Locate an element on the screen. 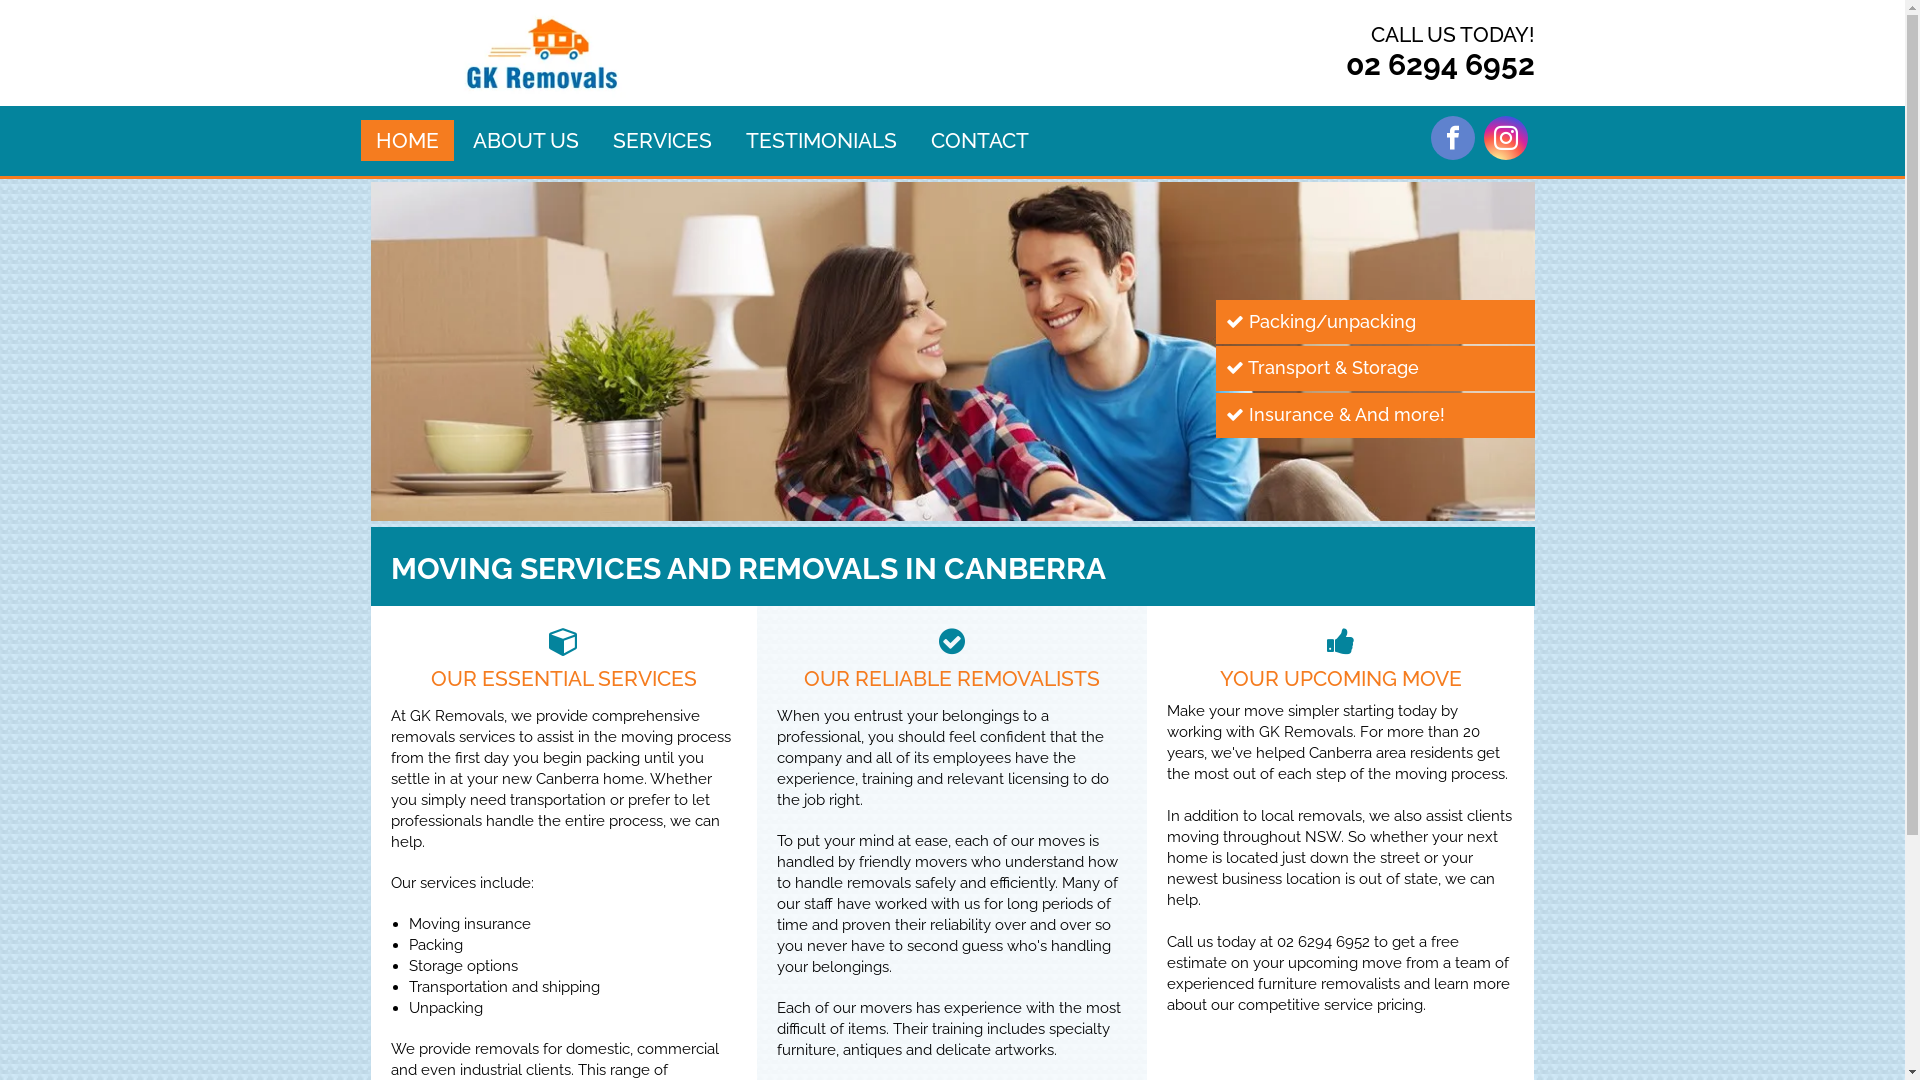 Image resolution: width=1920 pixels, height=1080 pixels. TESTIMONIALS is located at coordinates (822, 140).